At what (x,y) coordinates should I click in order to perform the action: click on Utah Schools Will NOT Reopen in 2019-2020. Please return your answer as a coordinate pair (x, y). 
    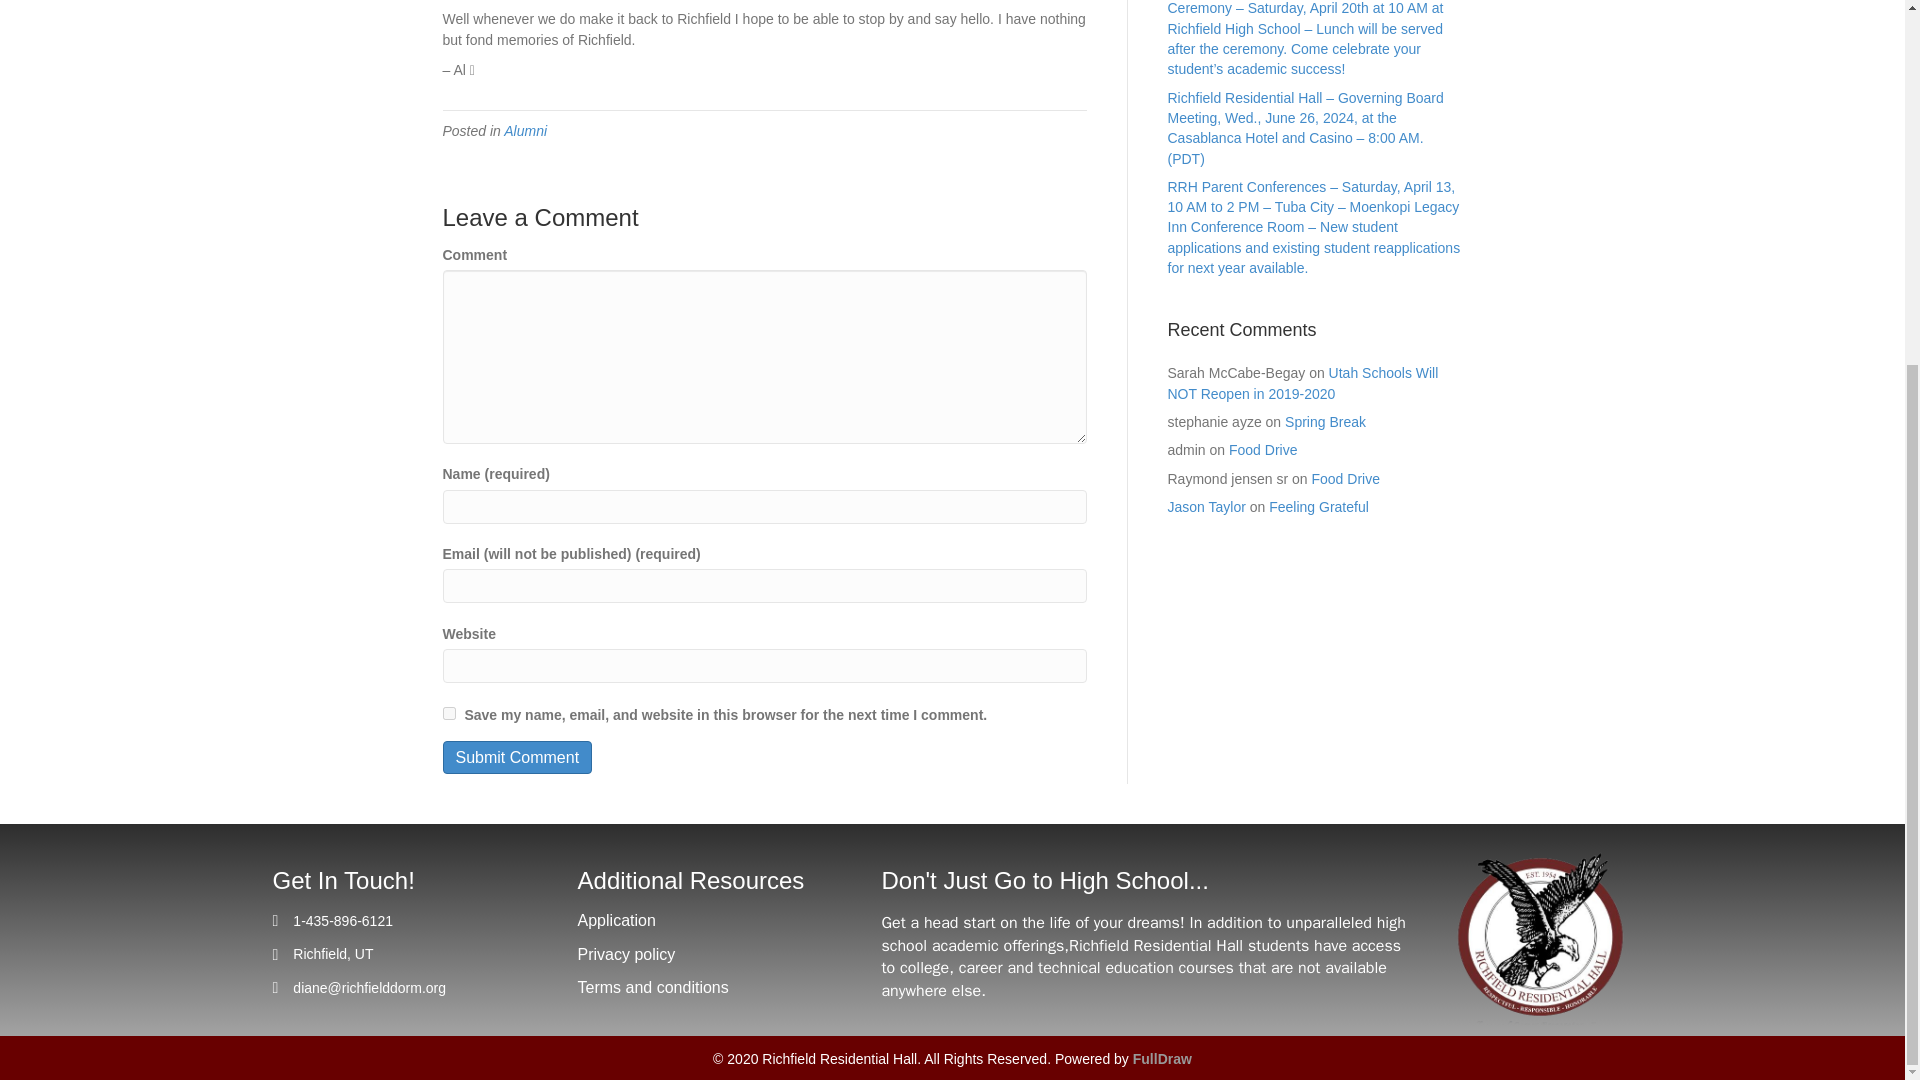
    Looking at the image, I should click on (1302, 382).